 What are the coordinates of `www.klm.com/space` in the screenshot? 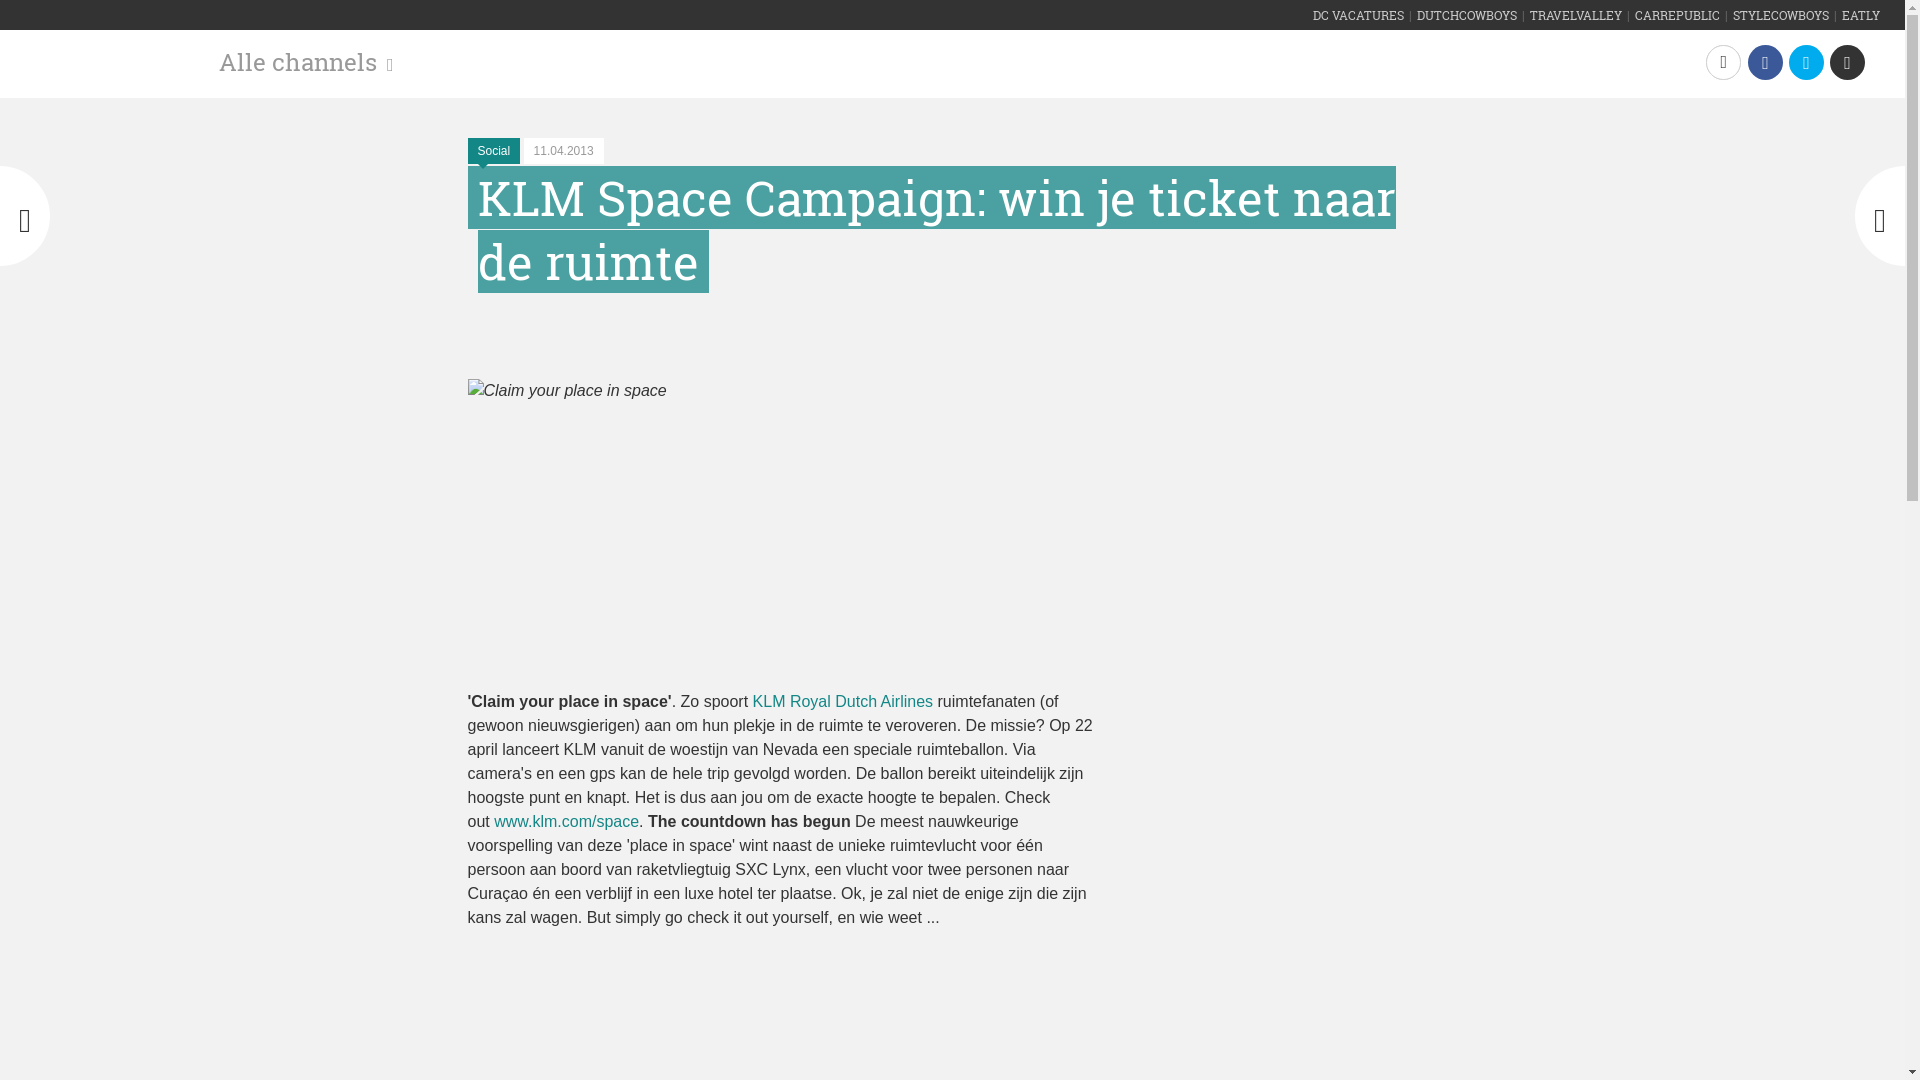 It's located at (566, 822).